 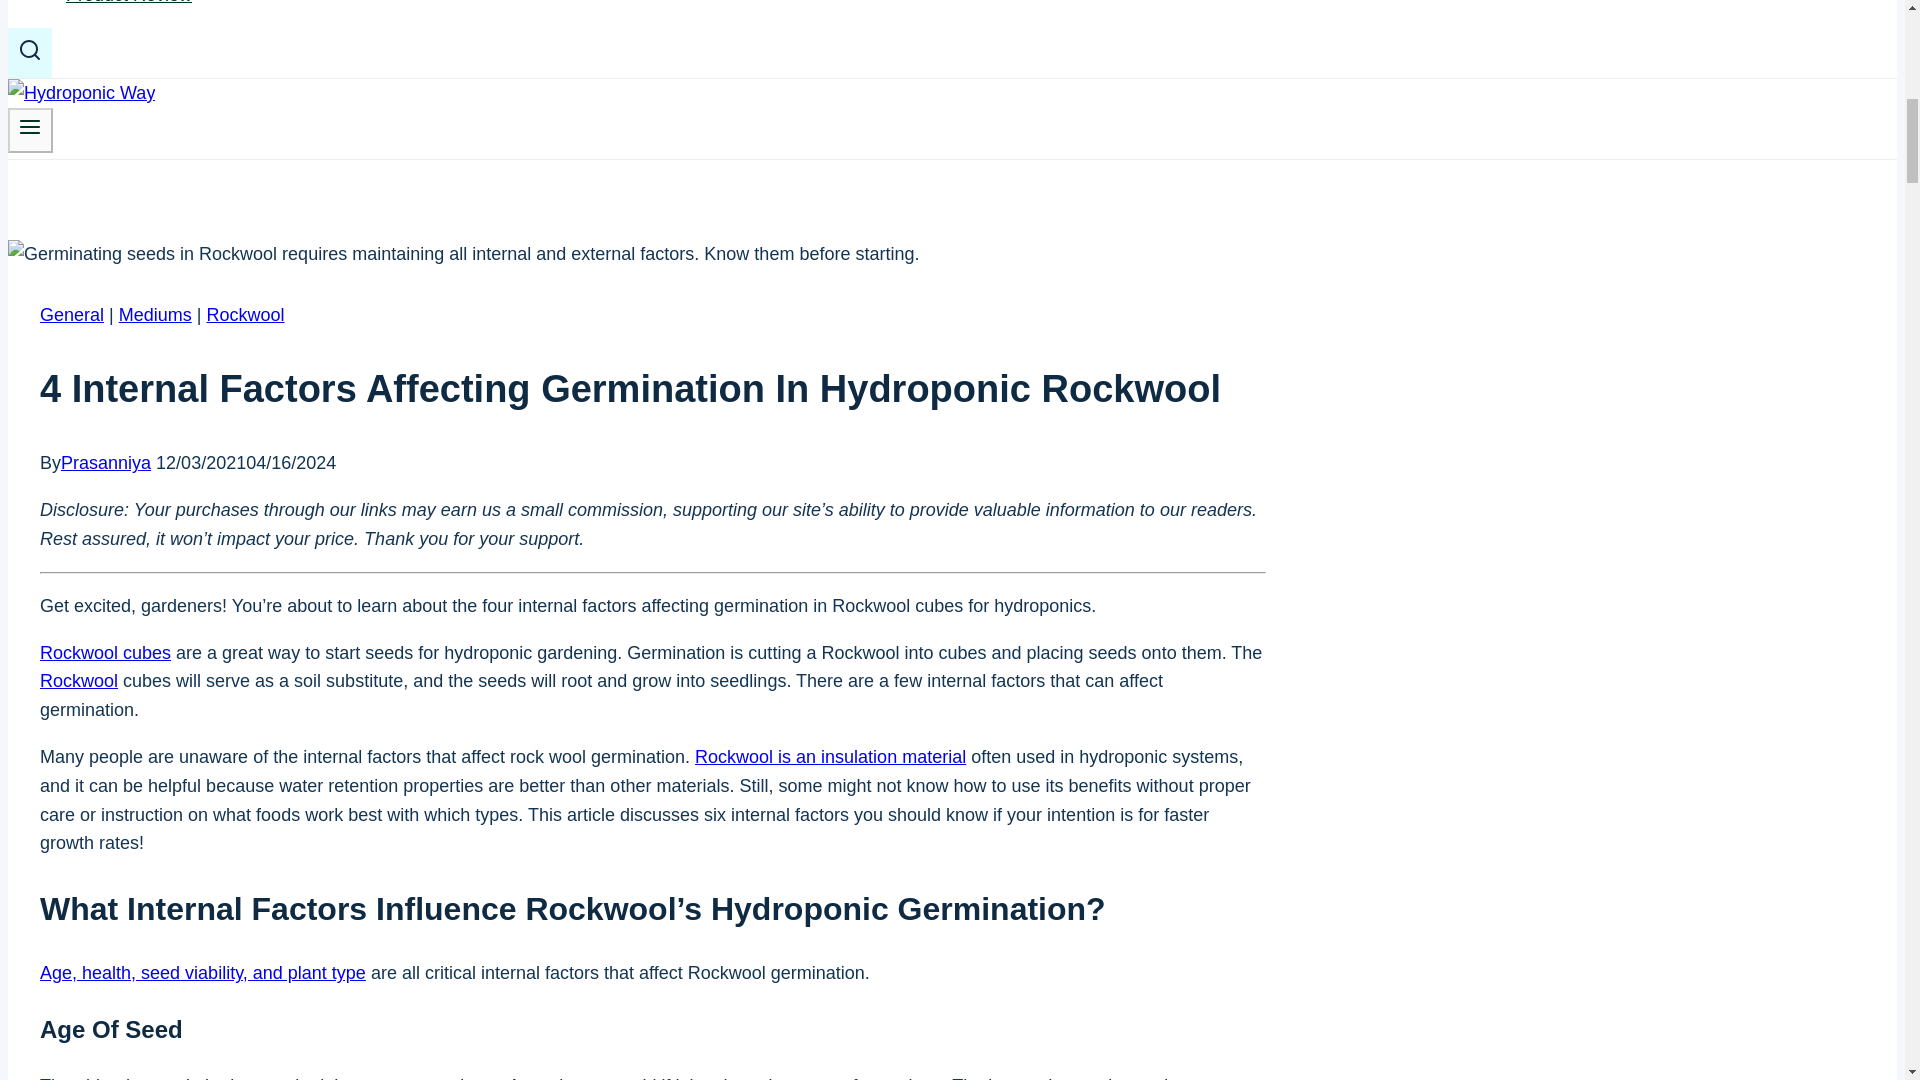 I want to click on How to Treat Insulation Rockwool for Hydroponic Growing, so click(x=830, y=756).